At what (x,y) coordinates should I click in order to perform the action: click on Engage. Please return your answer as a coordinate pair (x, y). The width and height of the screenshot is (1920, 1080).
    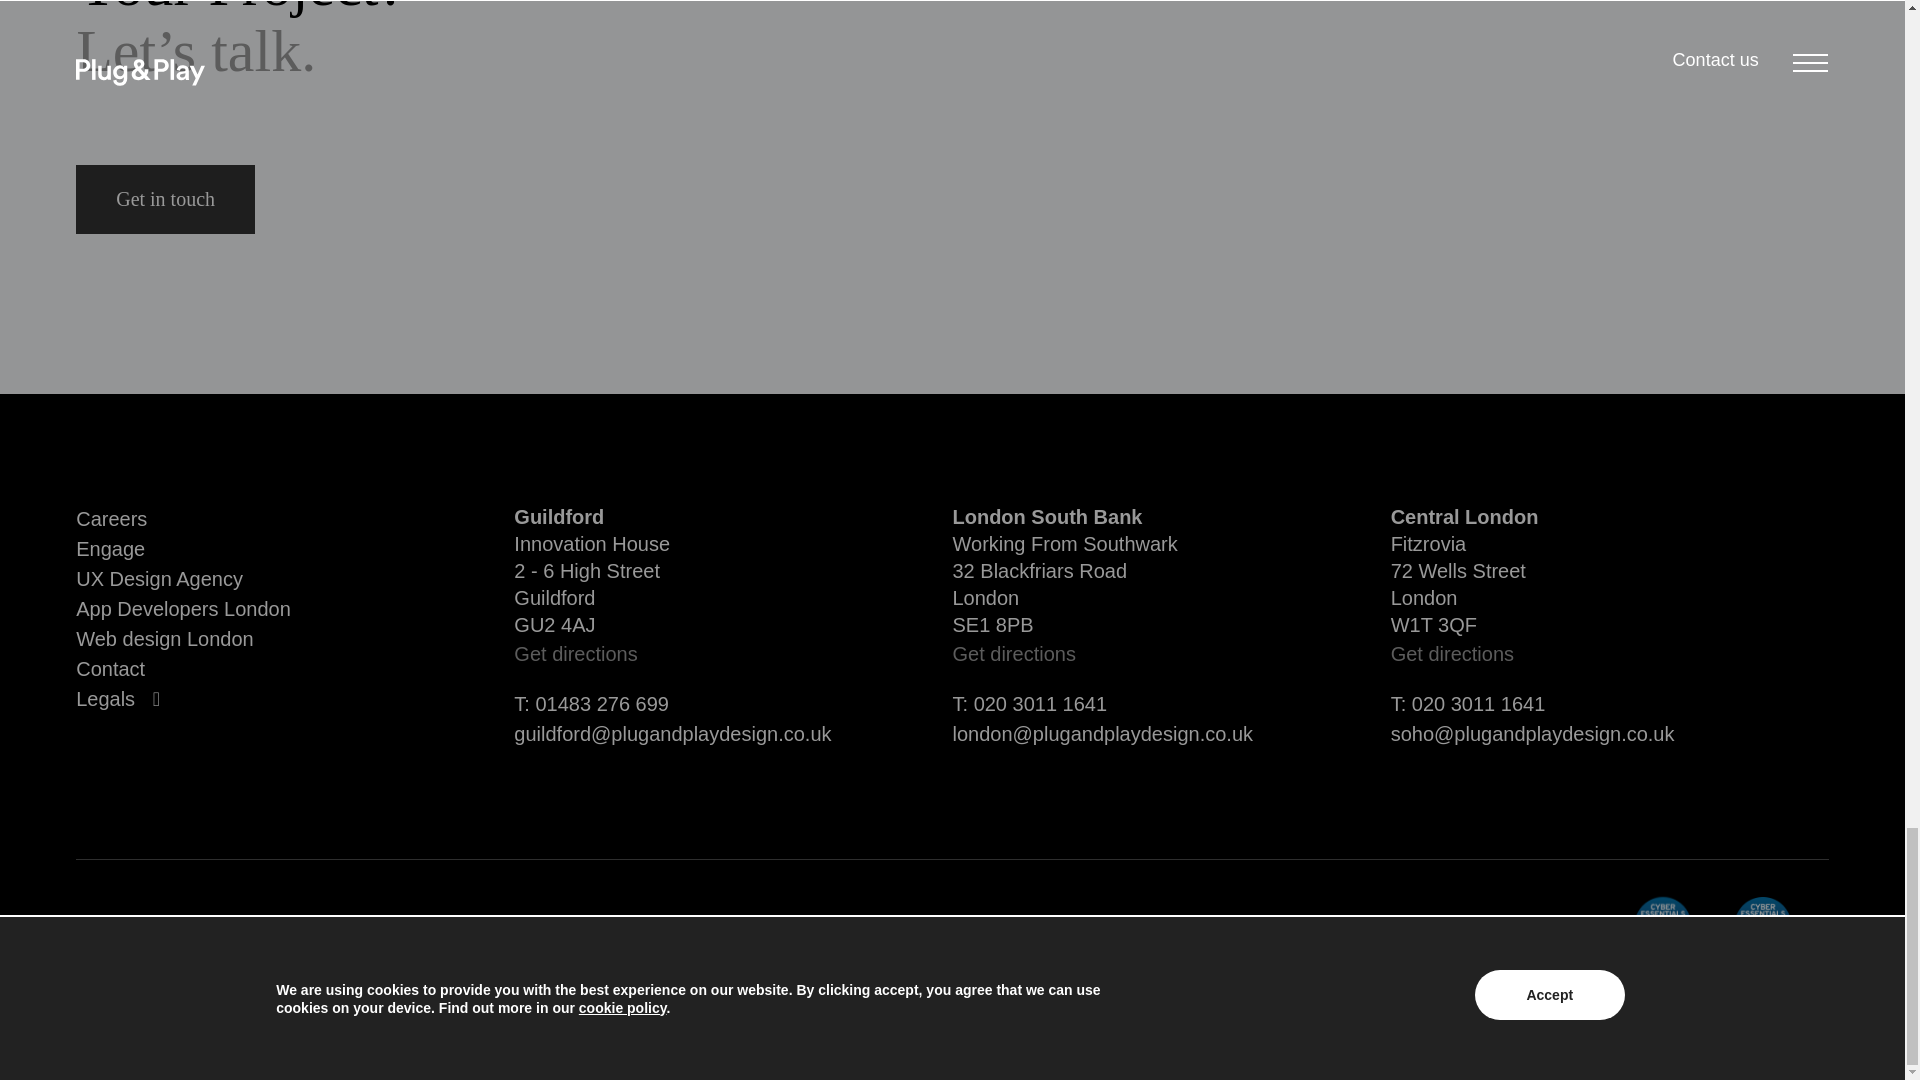
    Looking at the image, I should click on (295, 548).